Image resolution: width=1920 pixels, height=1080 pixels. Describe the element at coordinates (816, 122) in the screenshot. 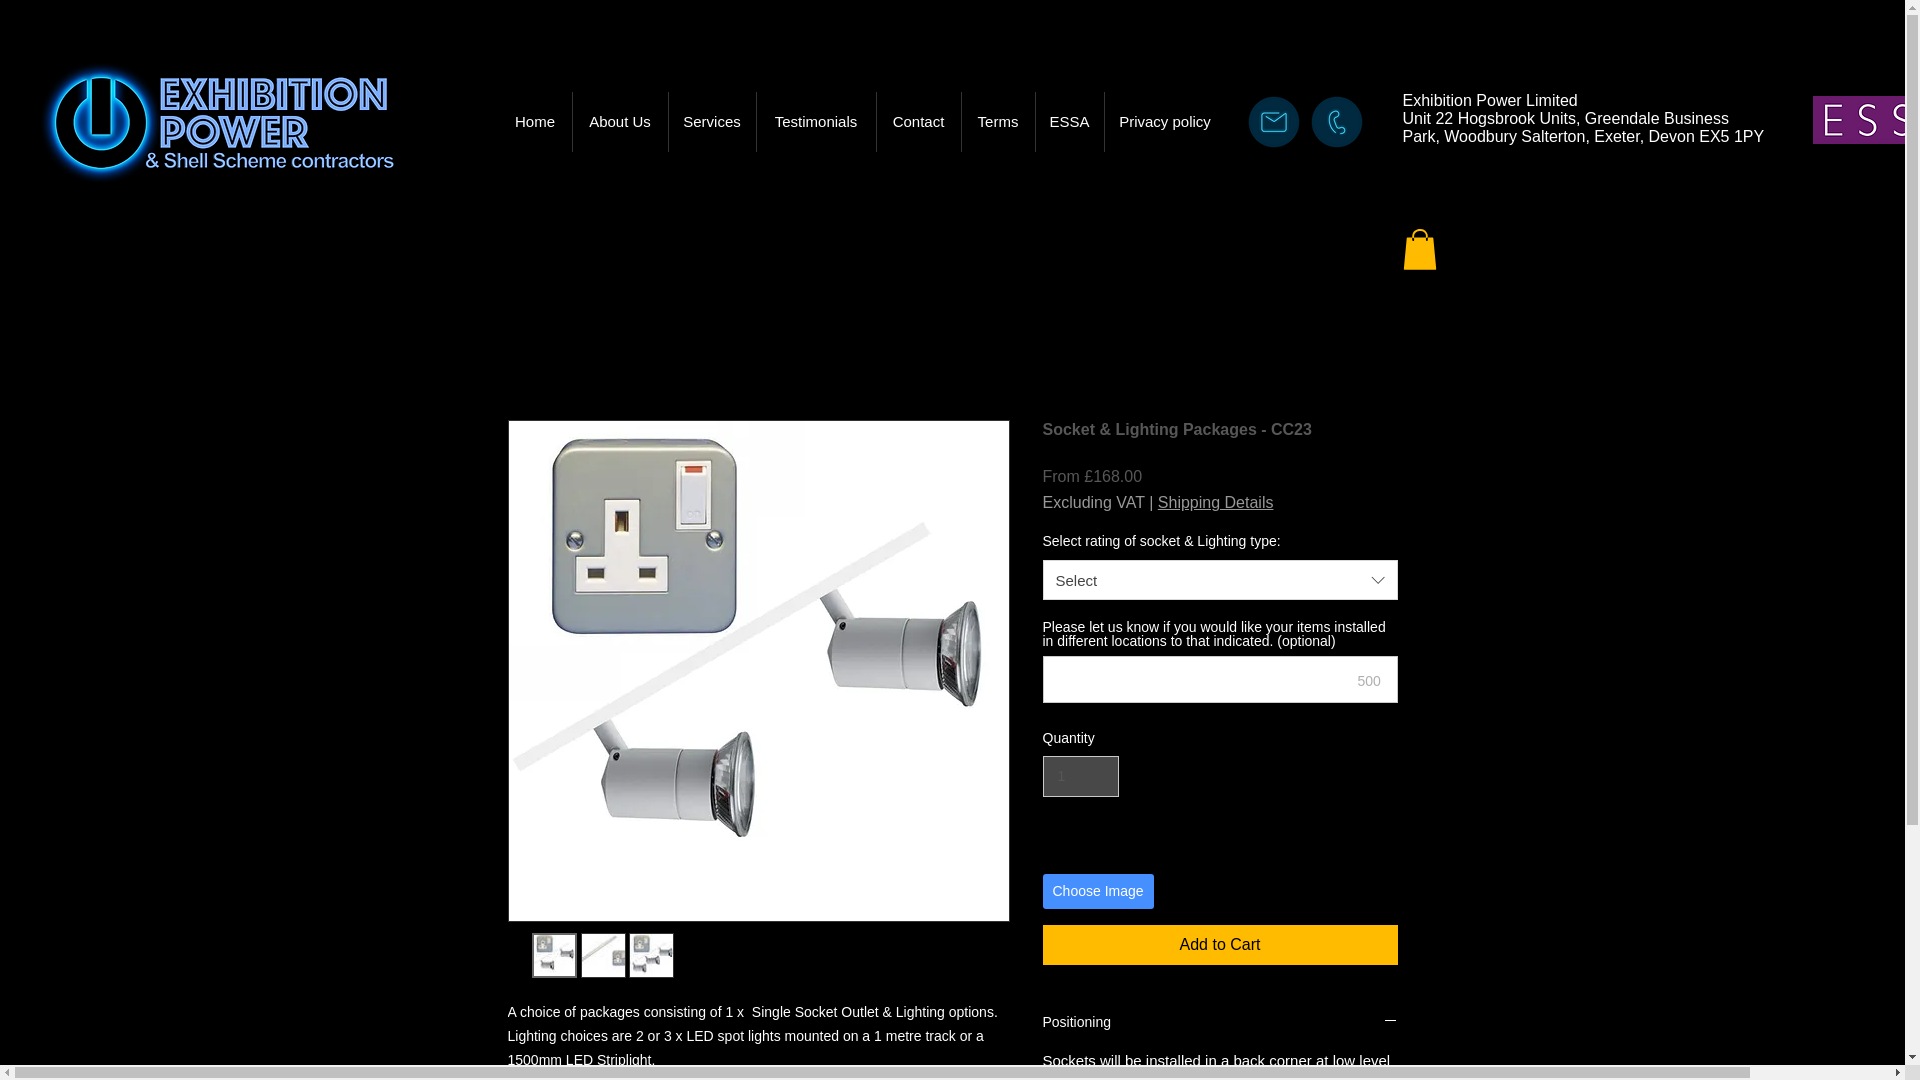

I see `Testimonials` at that location.